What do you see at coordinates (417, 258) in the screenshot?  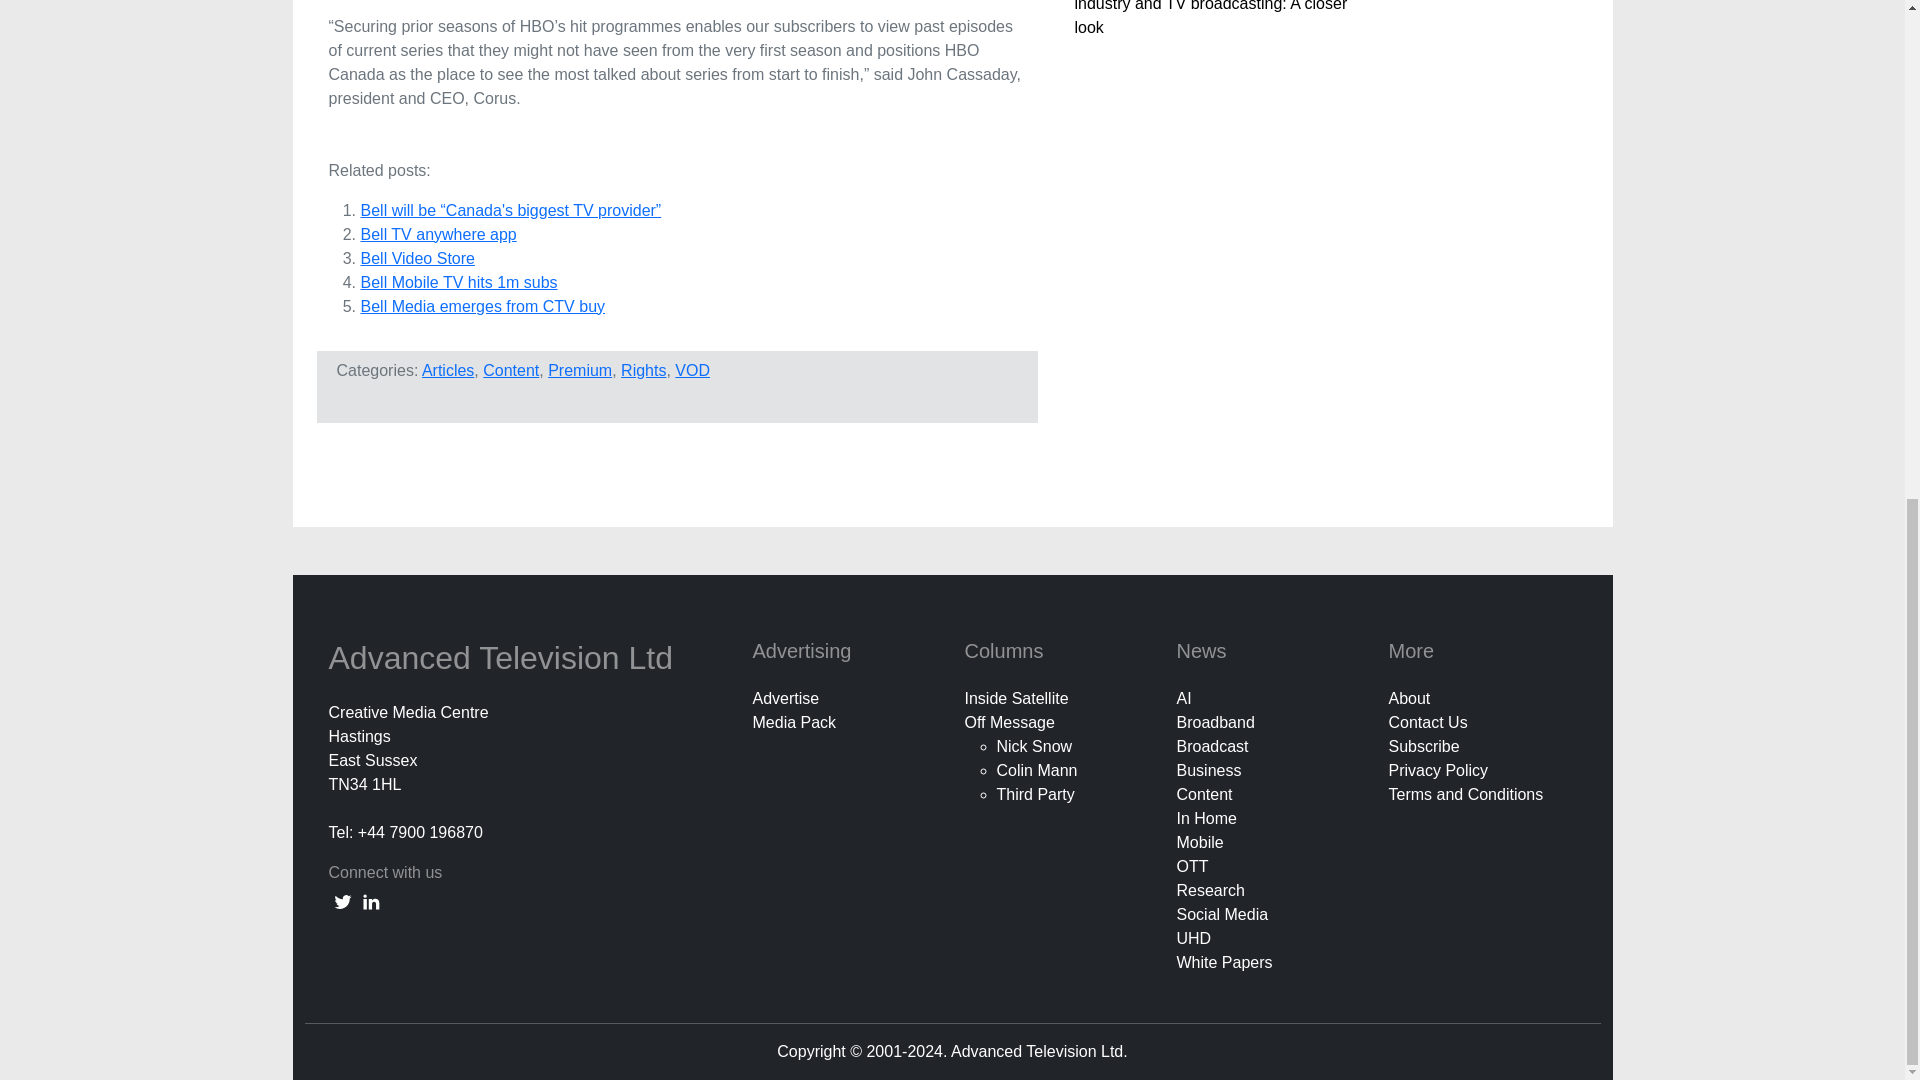 I see `Bell Video Store` at bounding box center [417, 258].